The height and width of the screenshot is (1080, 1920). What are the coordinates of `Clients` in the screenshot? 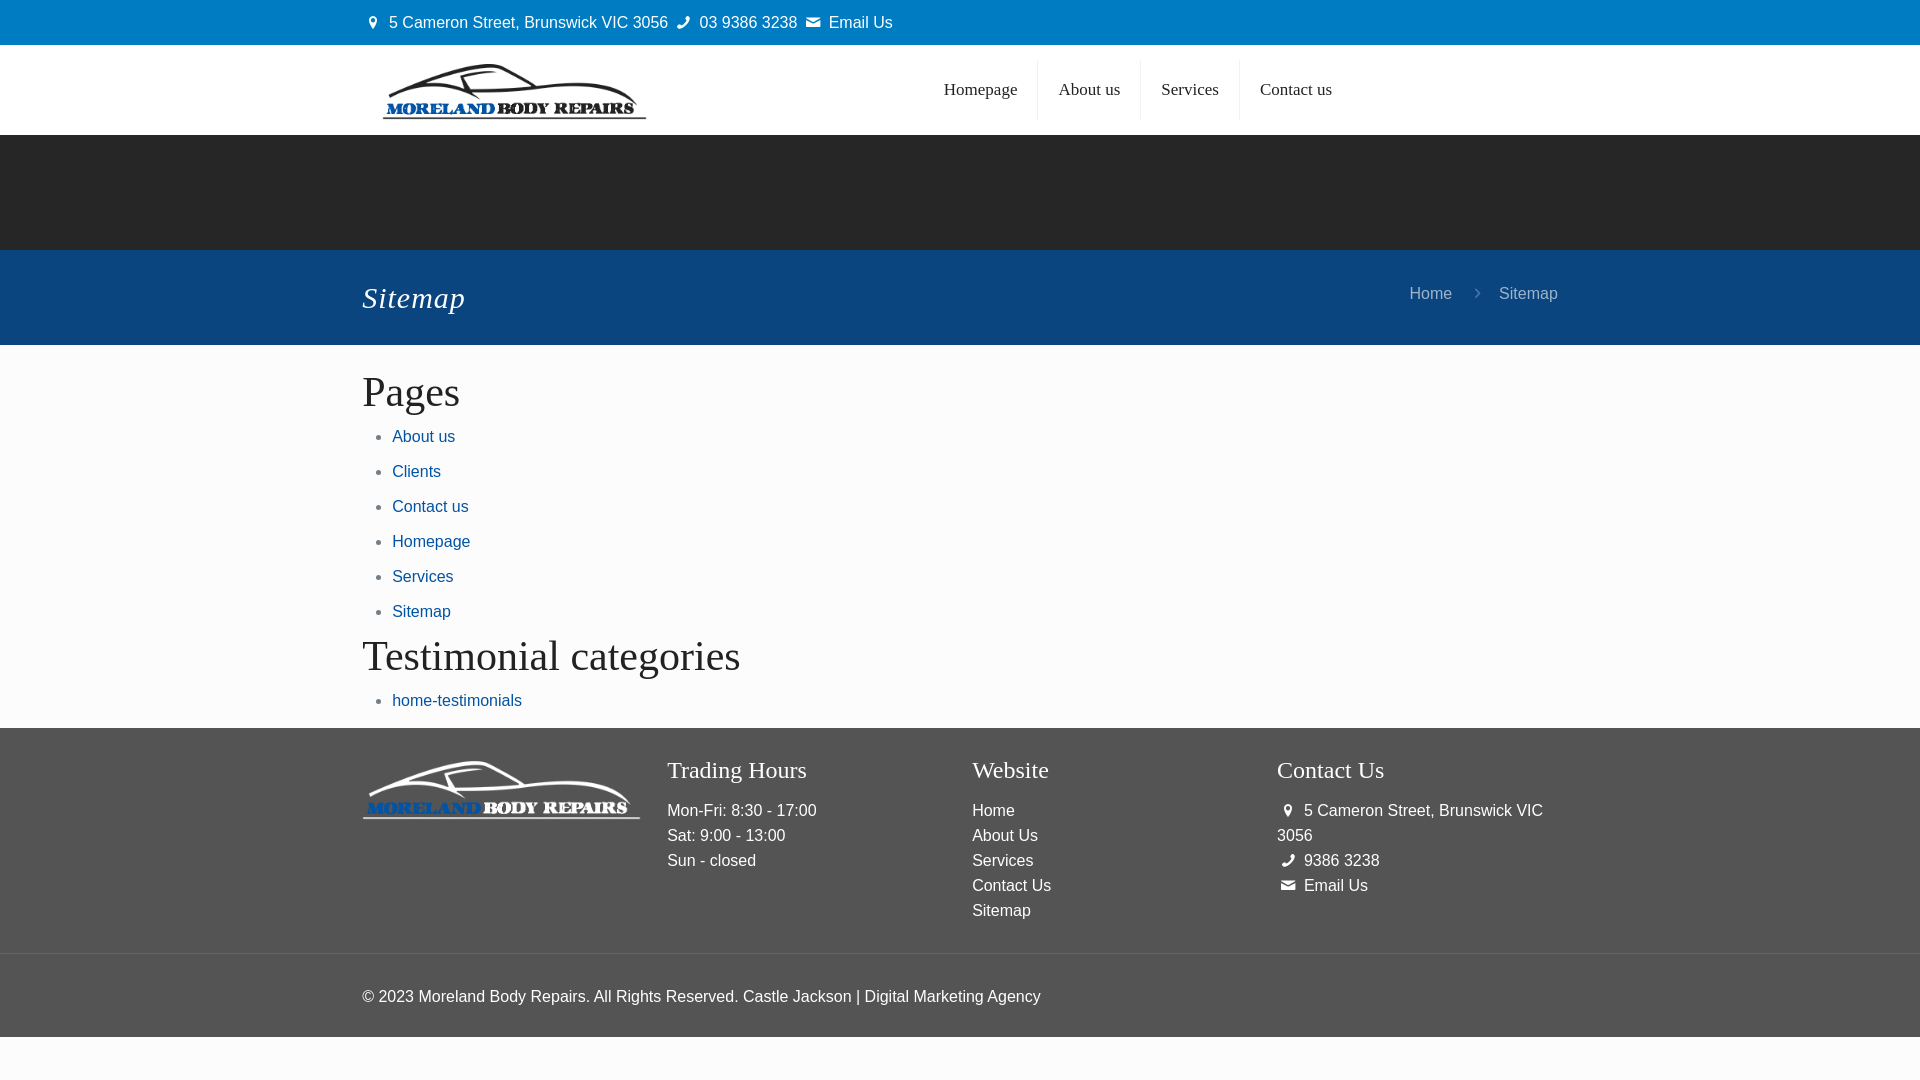 It's located at (416, 472).